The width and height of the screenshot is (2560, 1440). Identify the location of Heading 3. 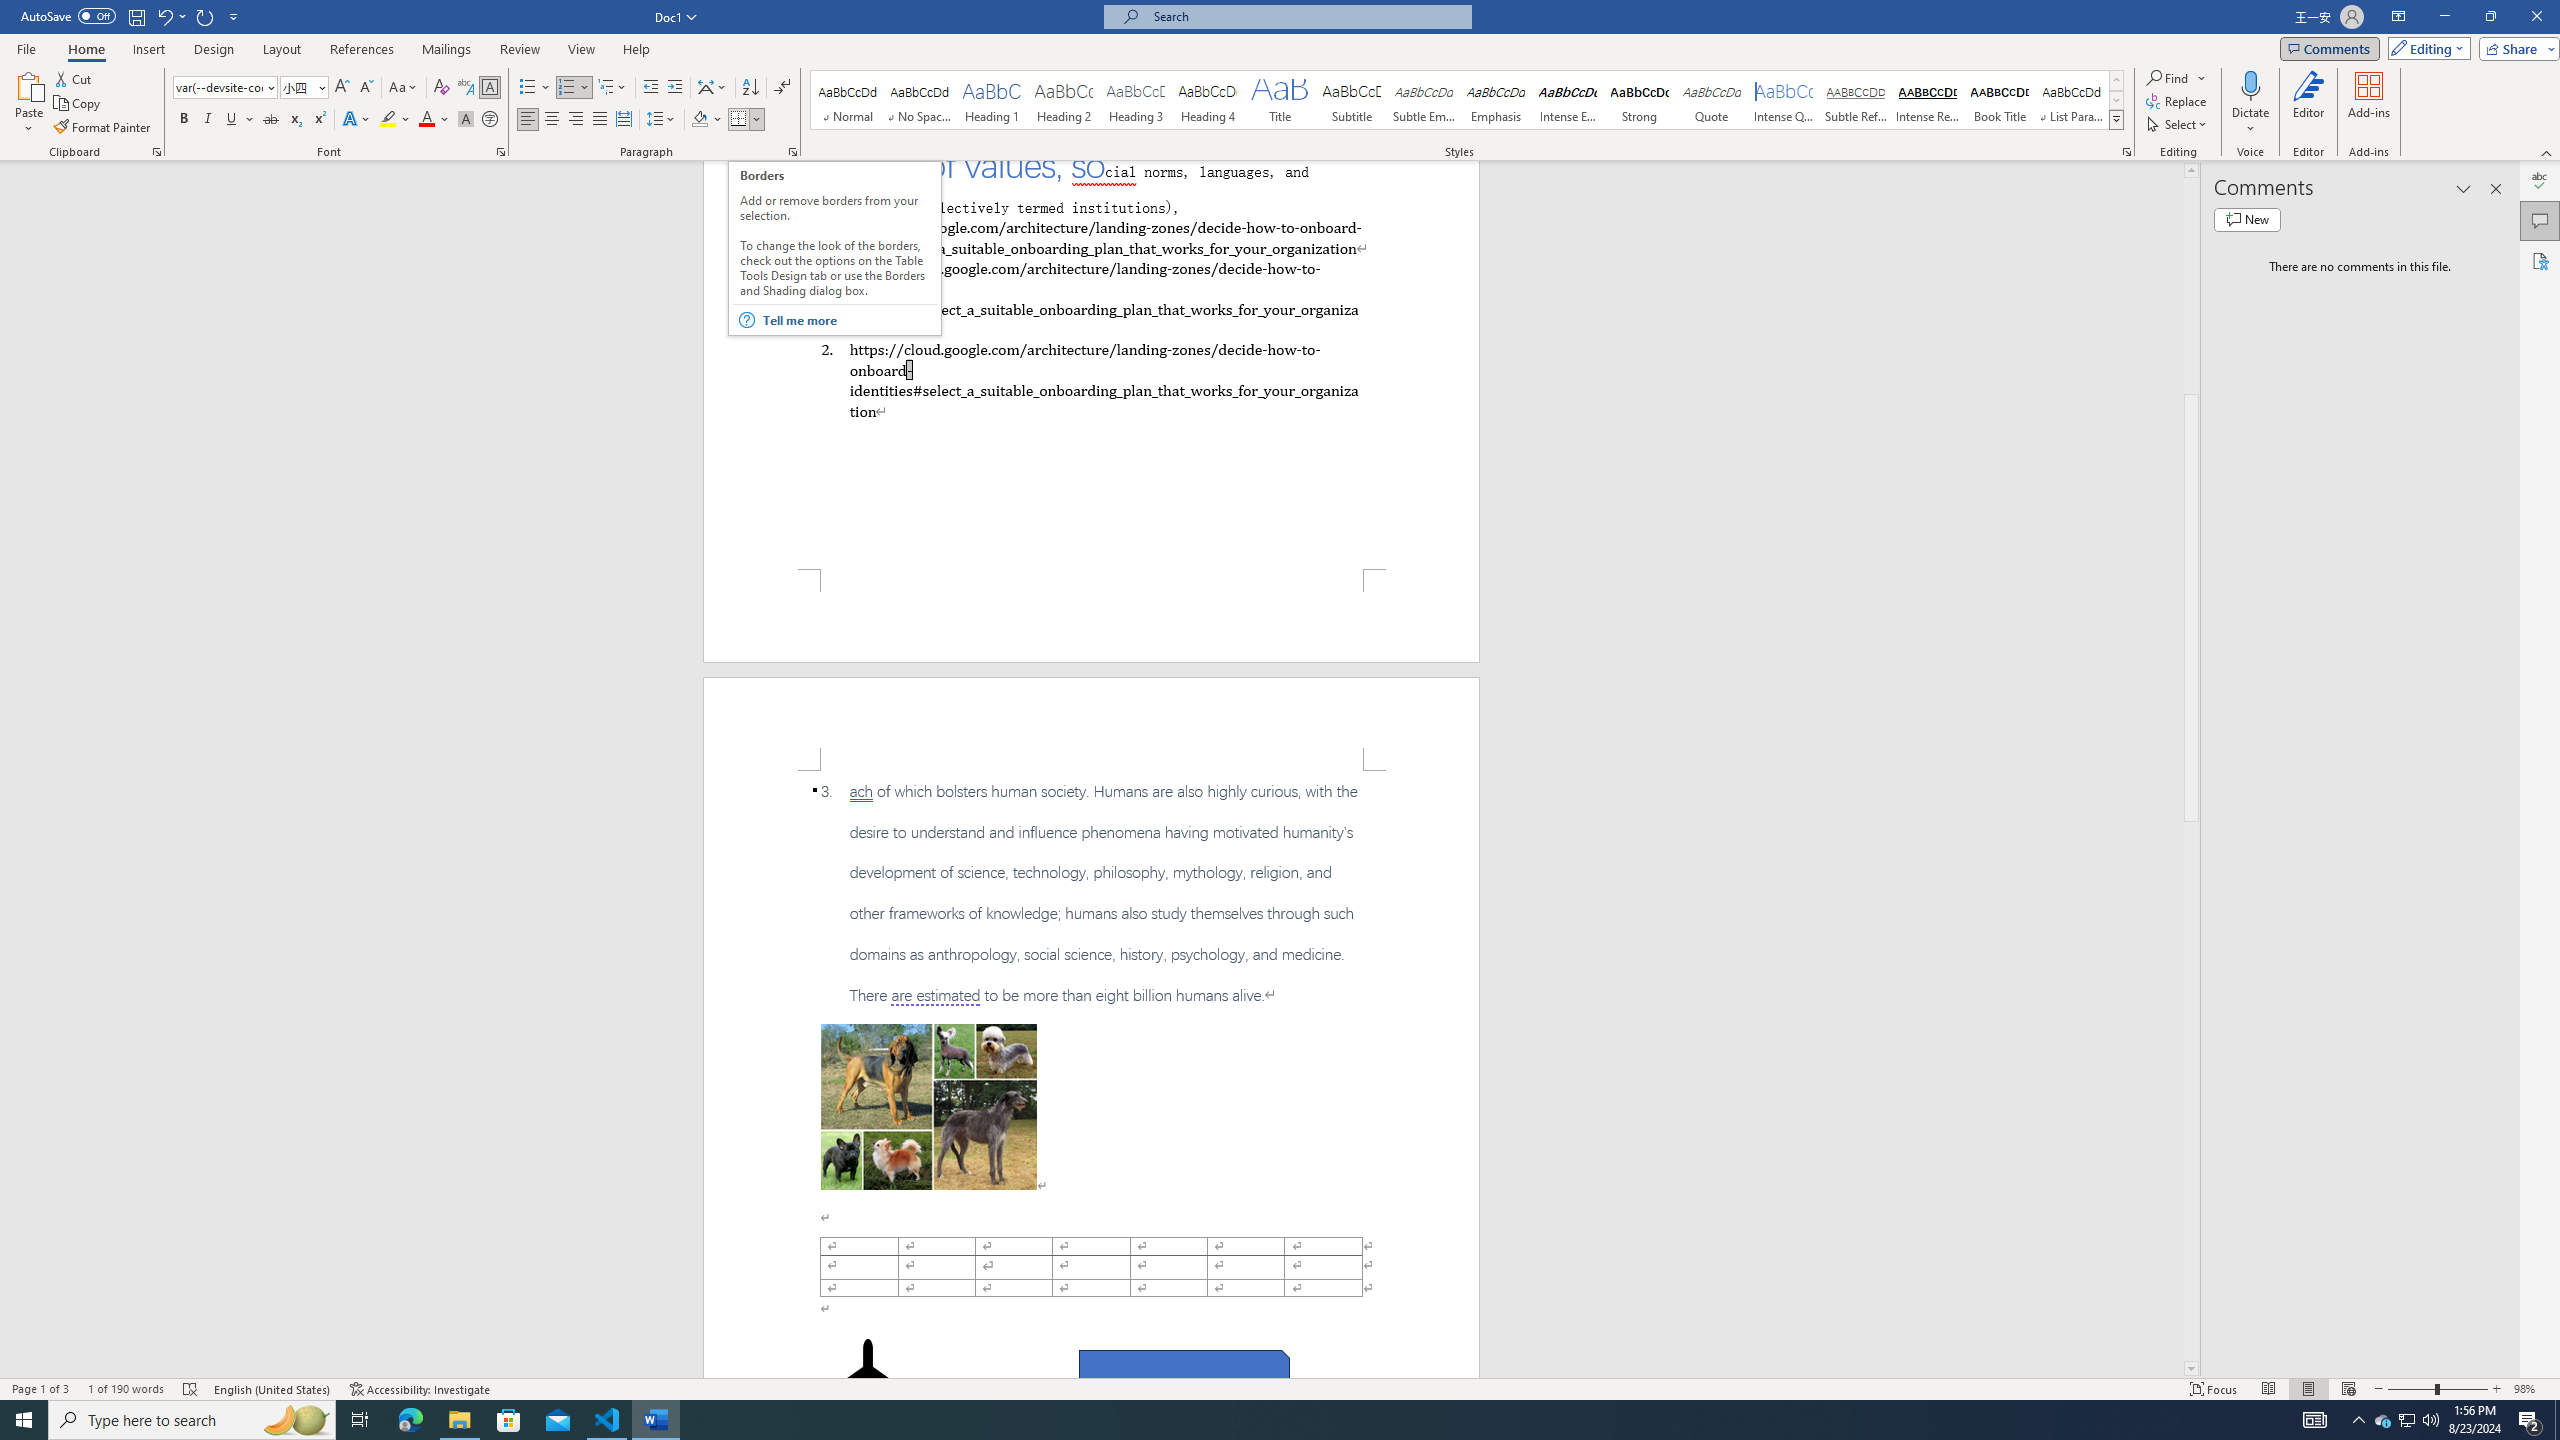
(1136, 100).